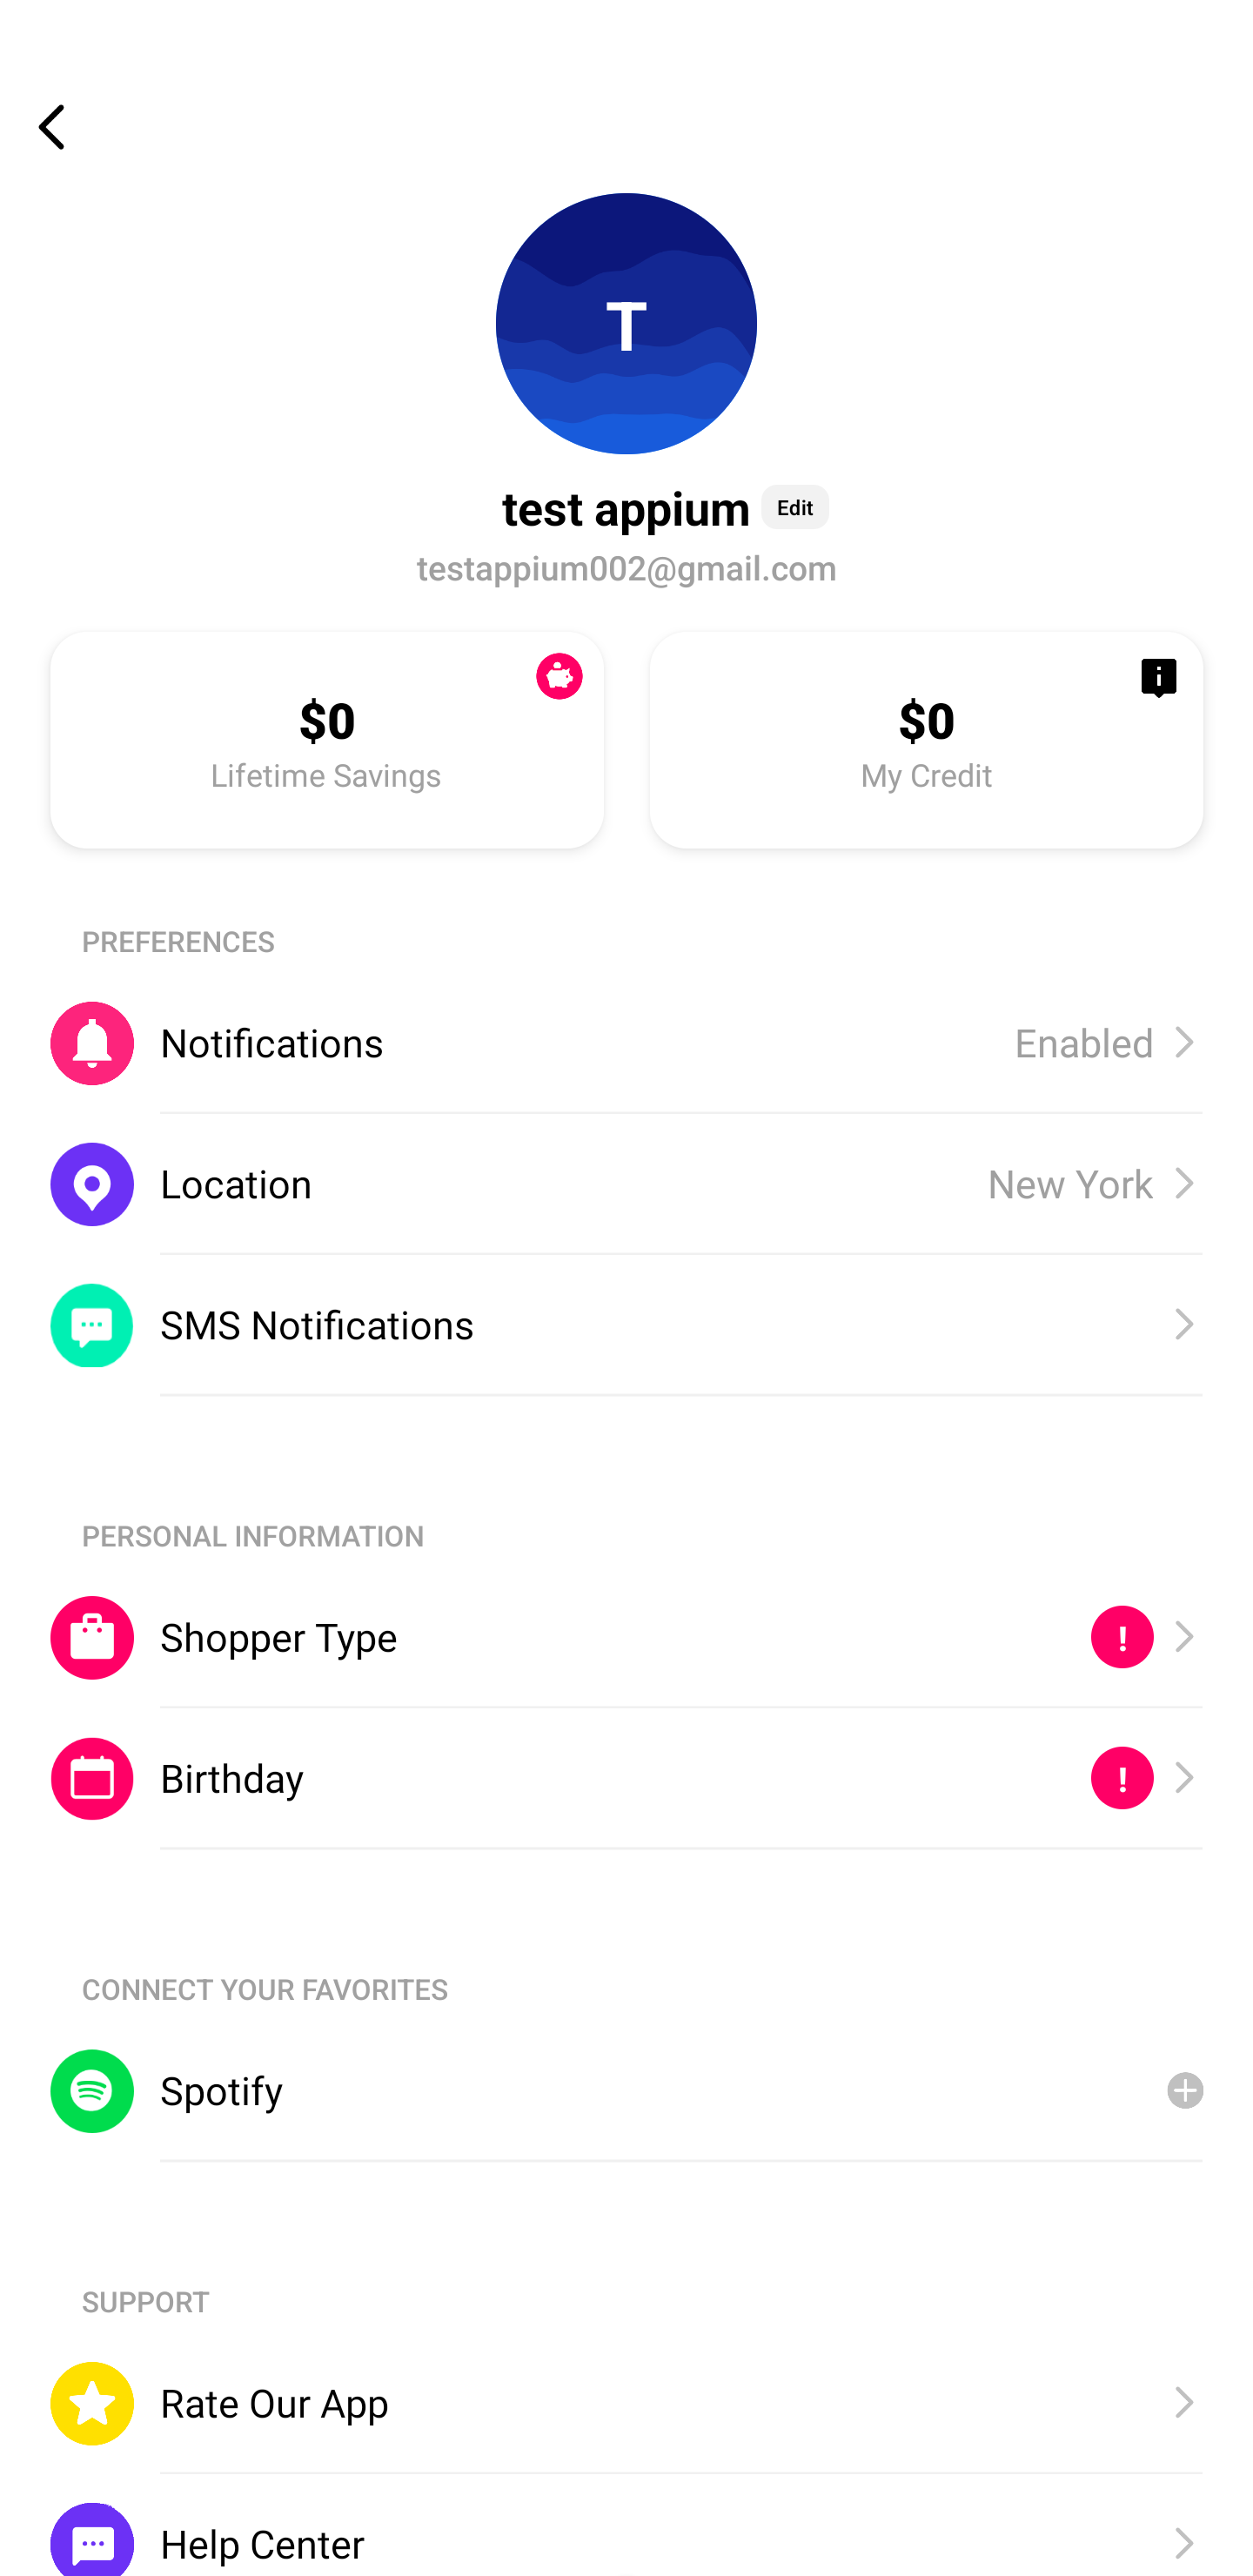  I want to click on T, so click(626, 323).